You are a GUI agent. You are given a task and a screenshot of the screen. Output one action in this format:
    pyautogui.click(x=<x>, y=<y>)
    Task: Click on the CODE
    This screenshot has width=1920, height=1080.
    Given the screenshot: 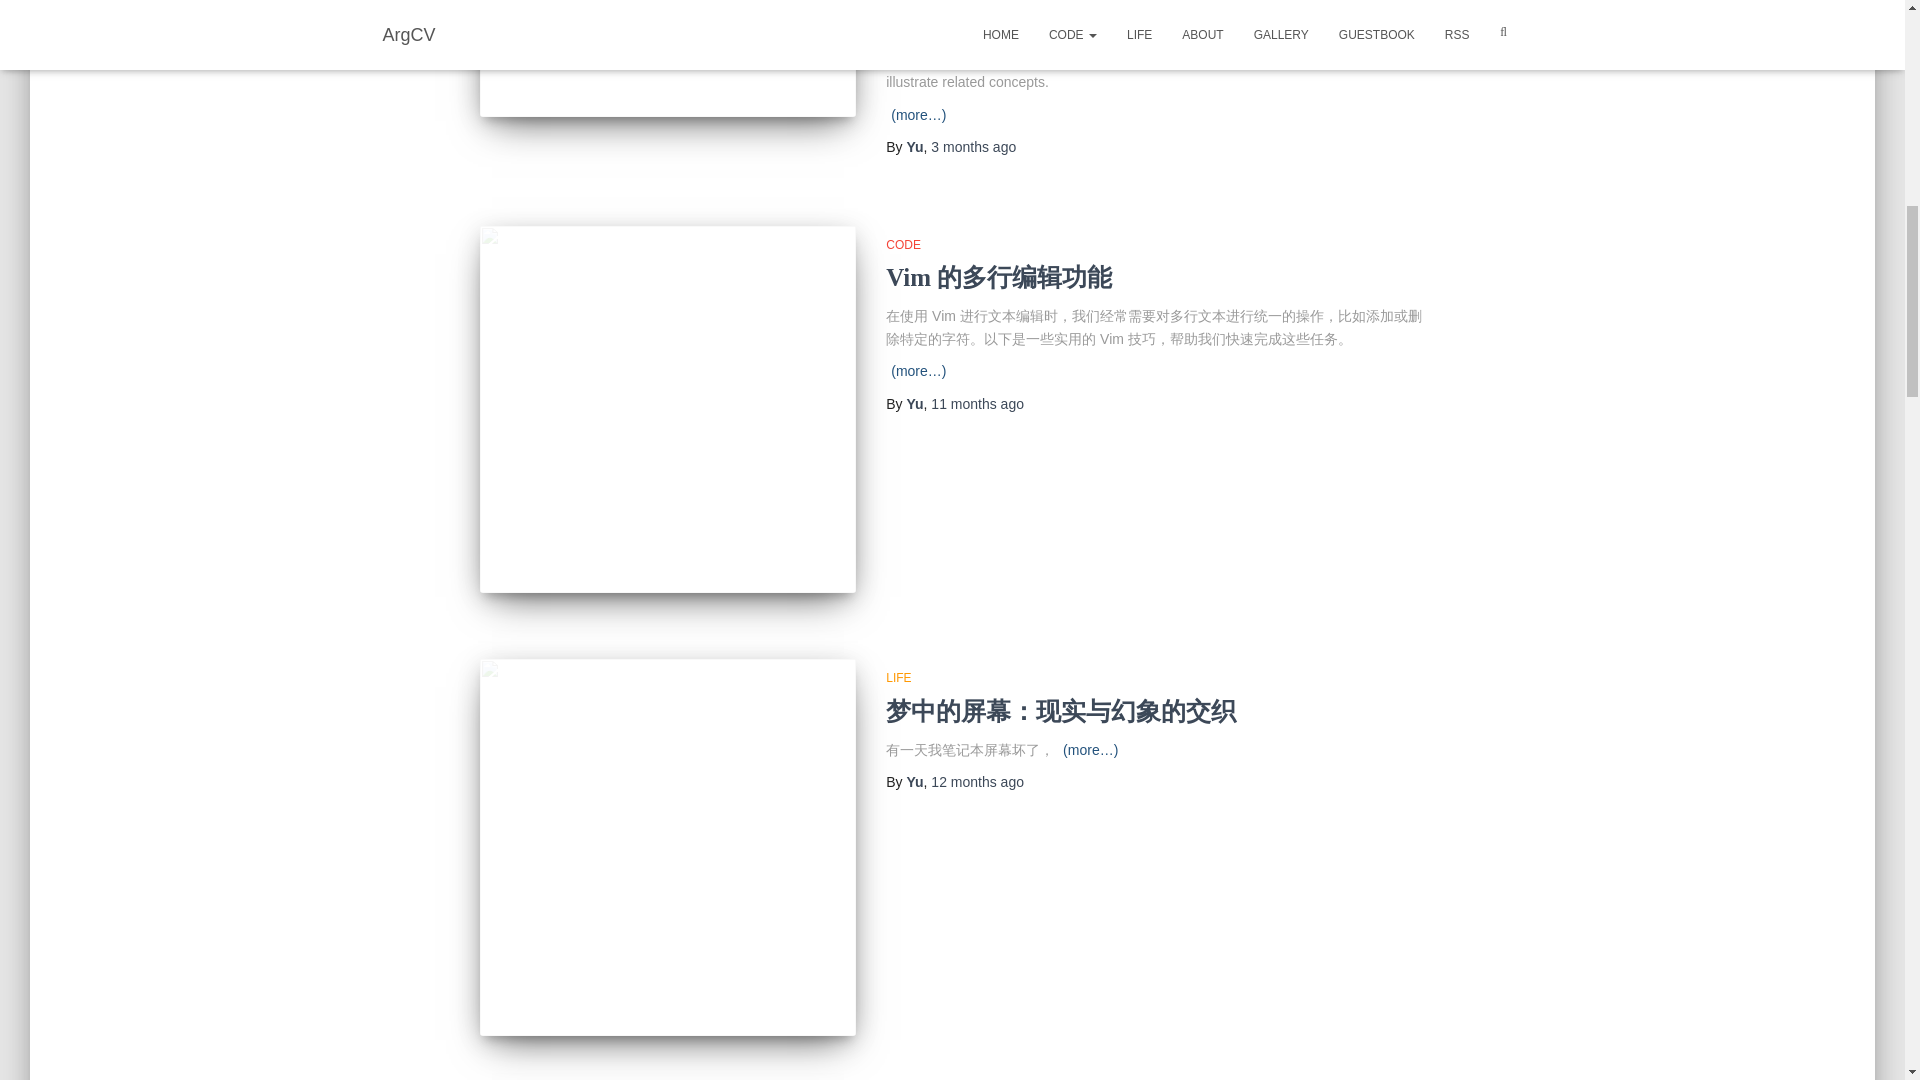 What is the action you would take?
    pyautogui.click(x=903, y=244)
    